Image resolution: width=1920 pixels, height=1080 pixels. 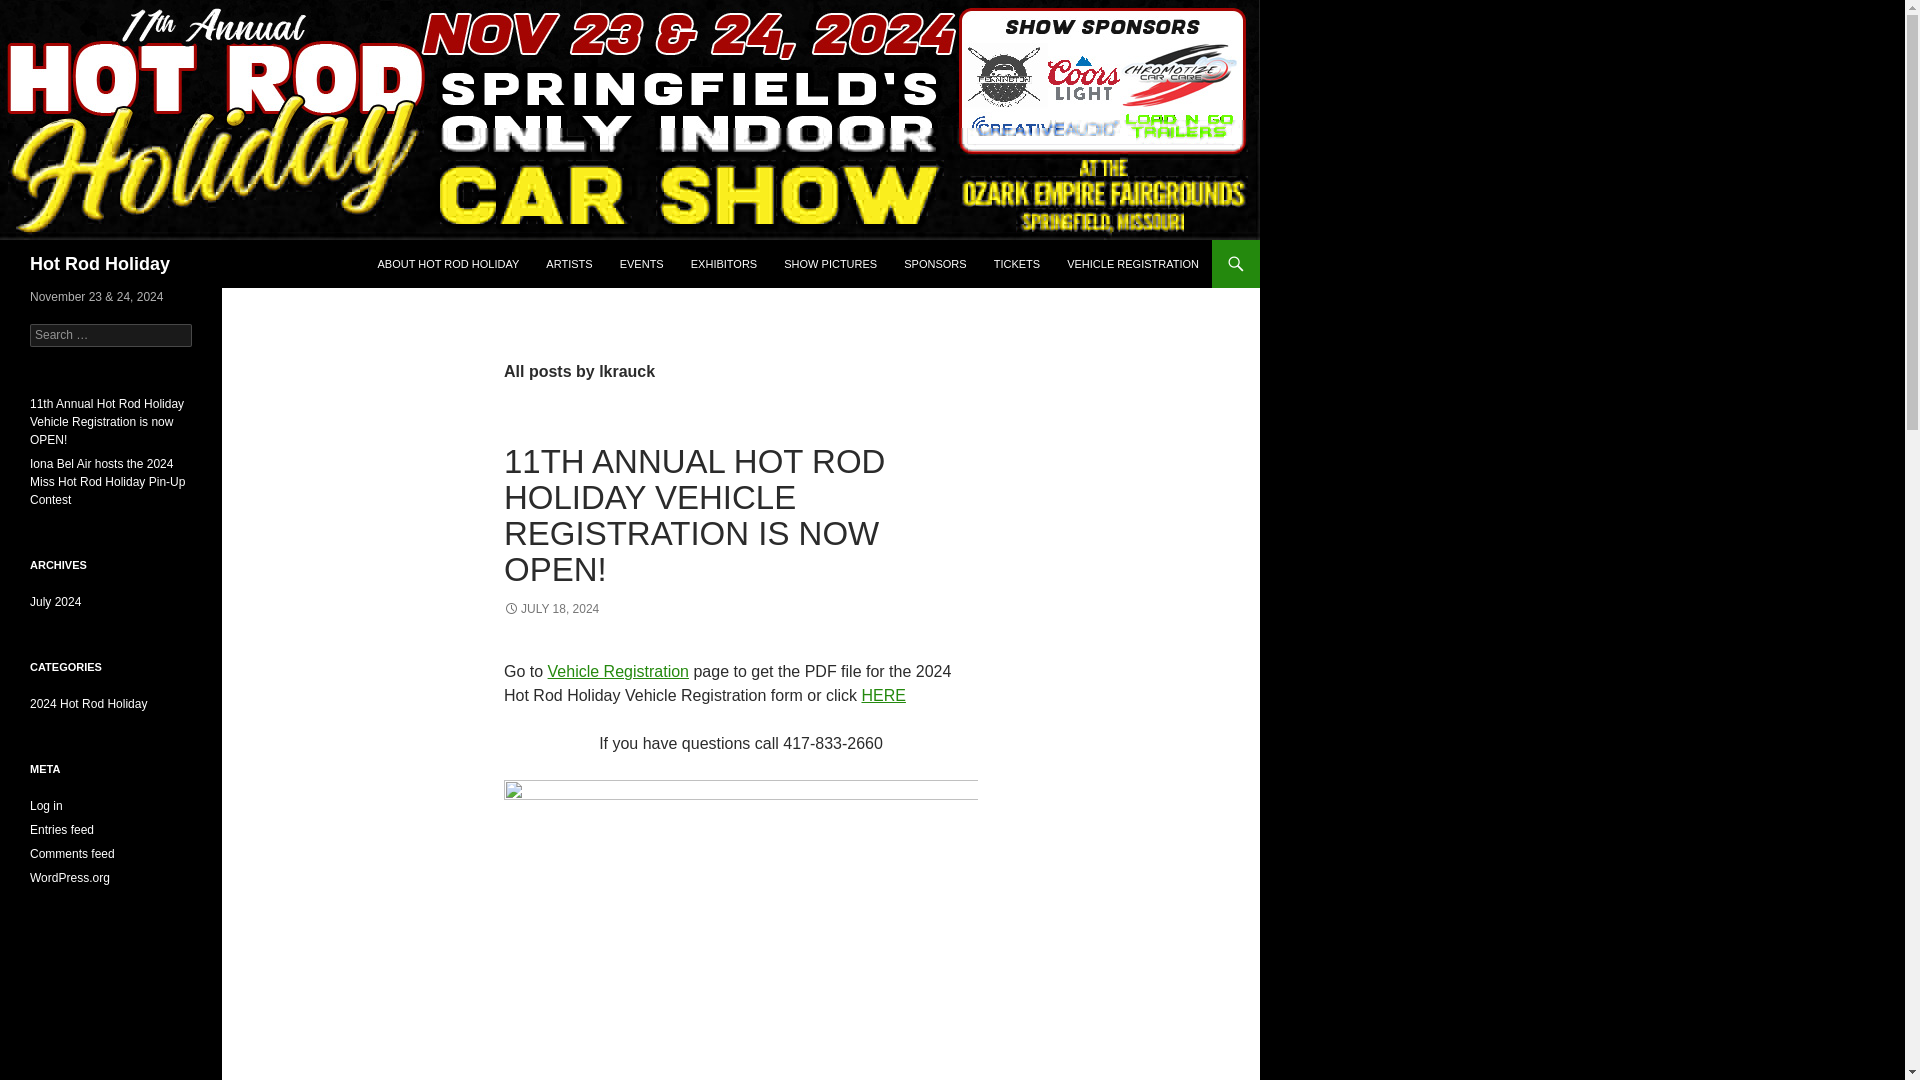 What do you see at coordinates (46, 806) in the screenshot?
I see `Log in` at bounding box center [46, 806].